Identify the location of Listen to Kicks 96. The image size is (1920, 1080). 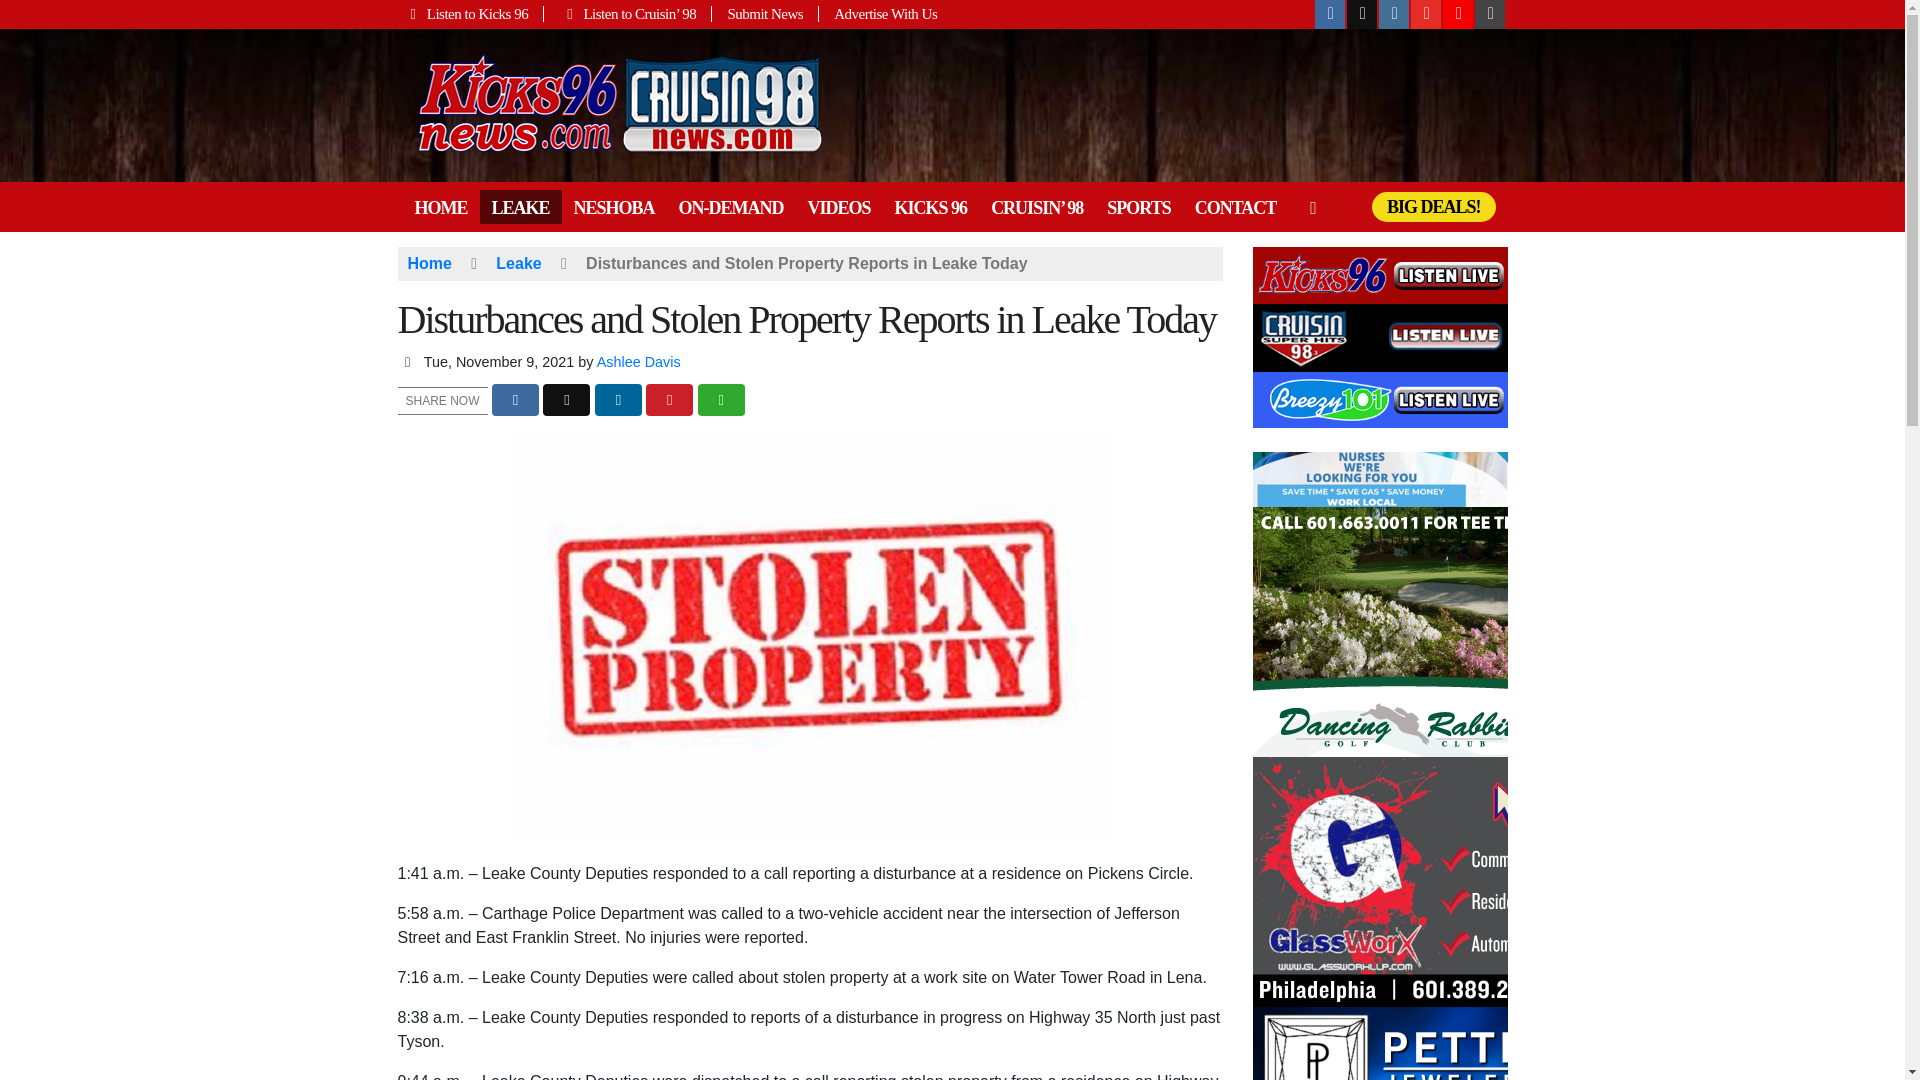
(471, 14).